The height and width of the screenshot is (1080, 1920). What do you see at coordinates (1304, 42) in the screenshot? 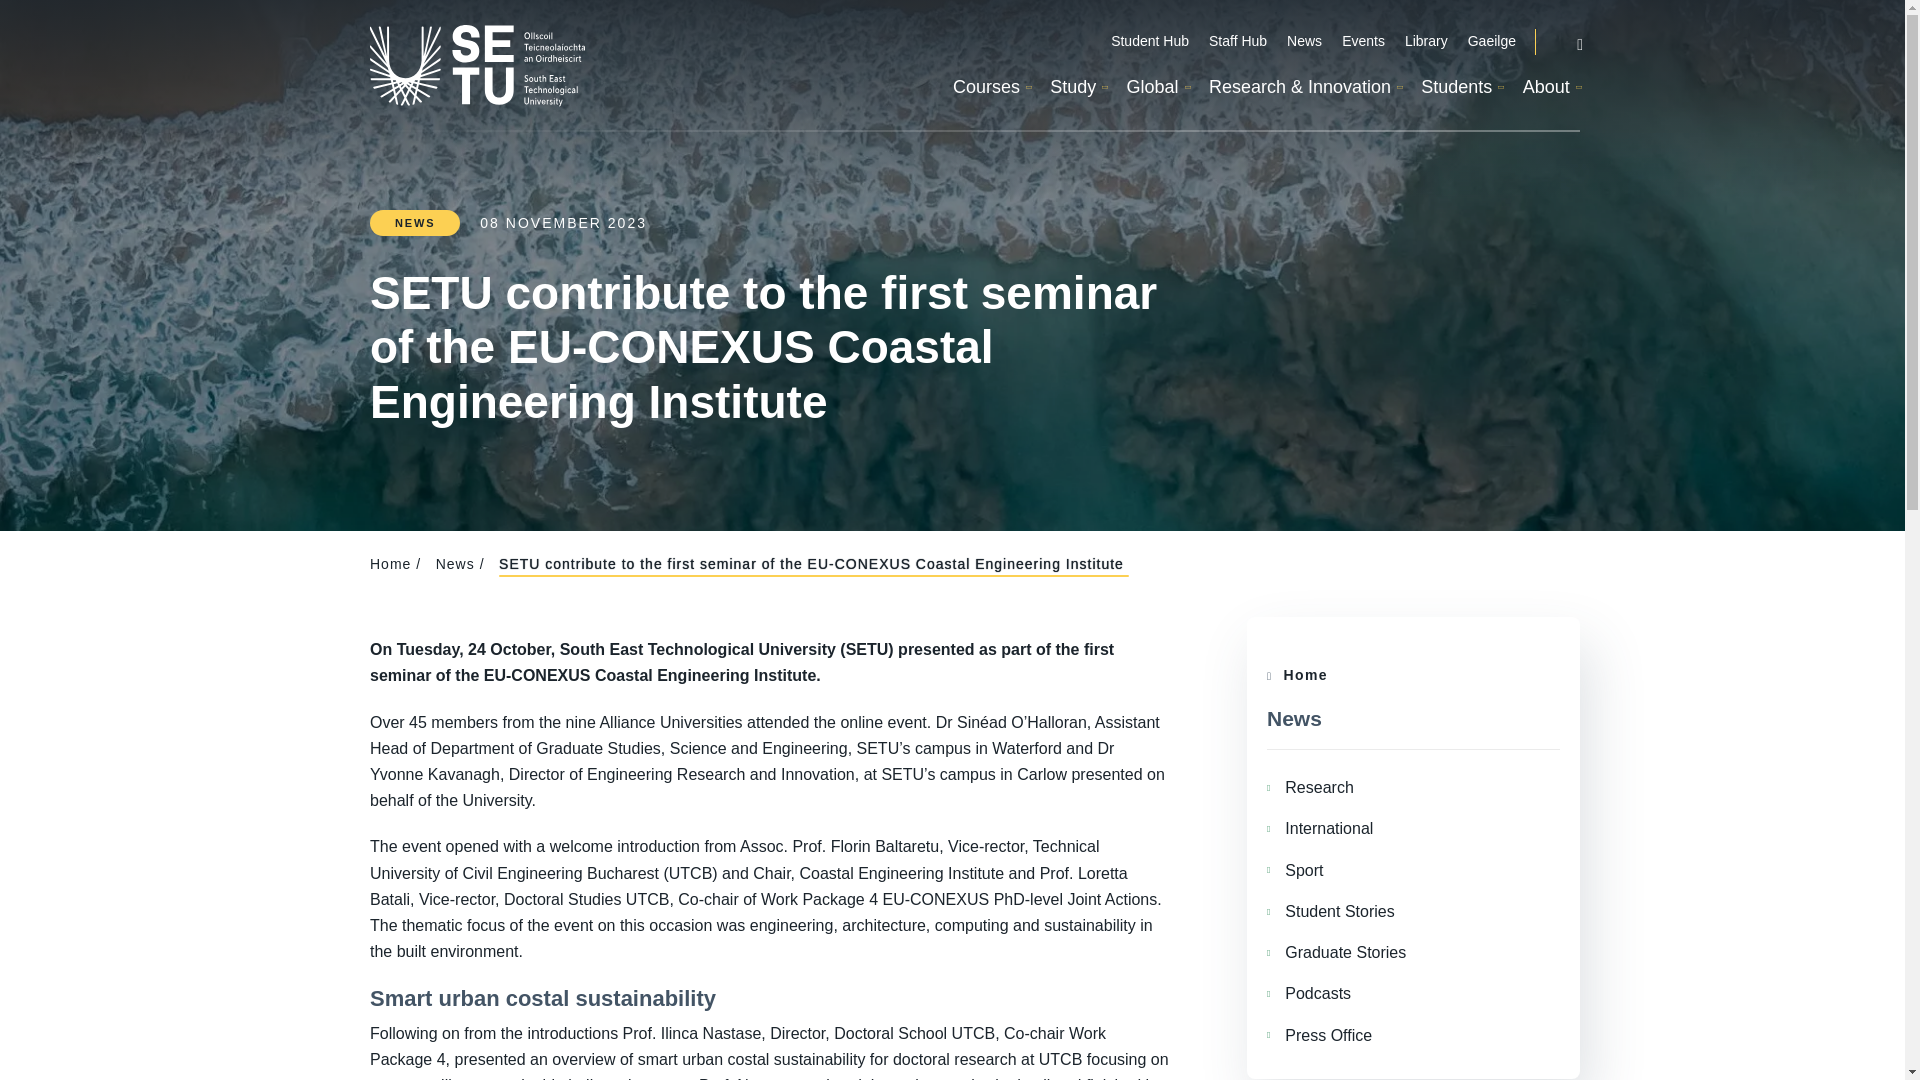
I see `News` at bounding box center [1304, 42].